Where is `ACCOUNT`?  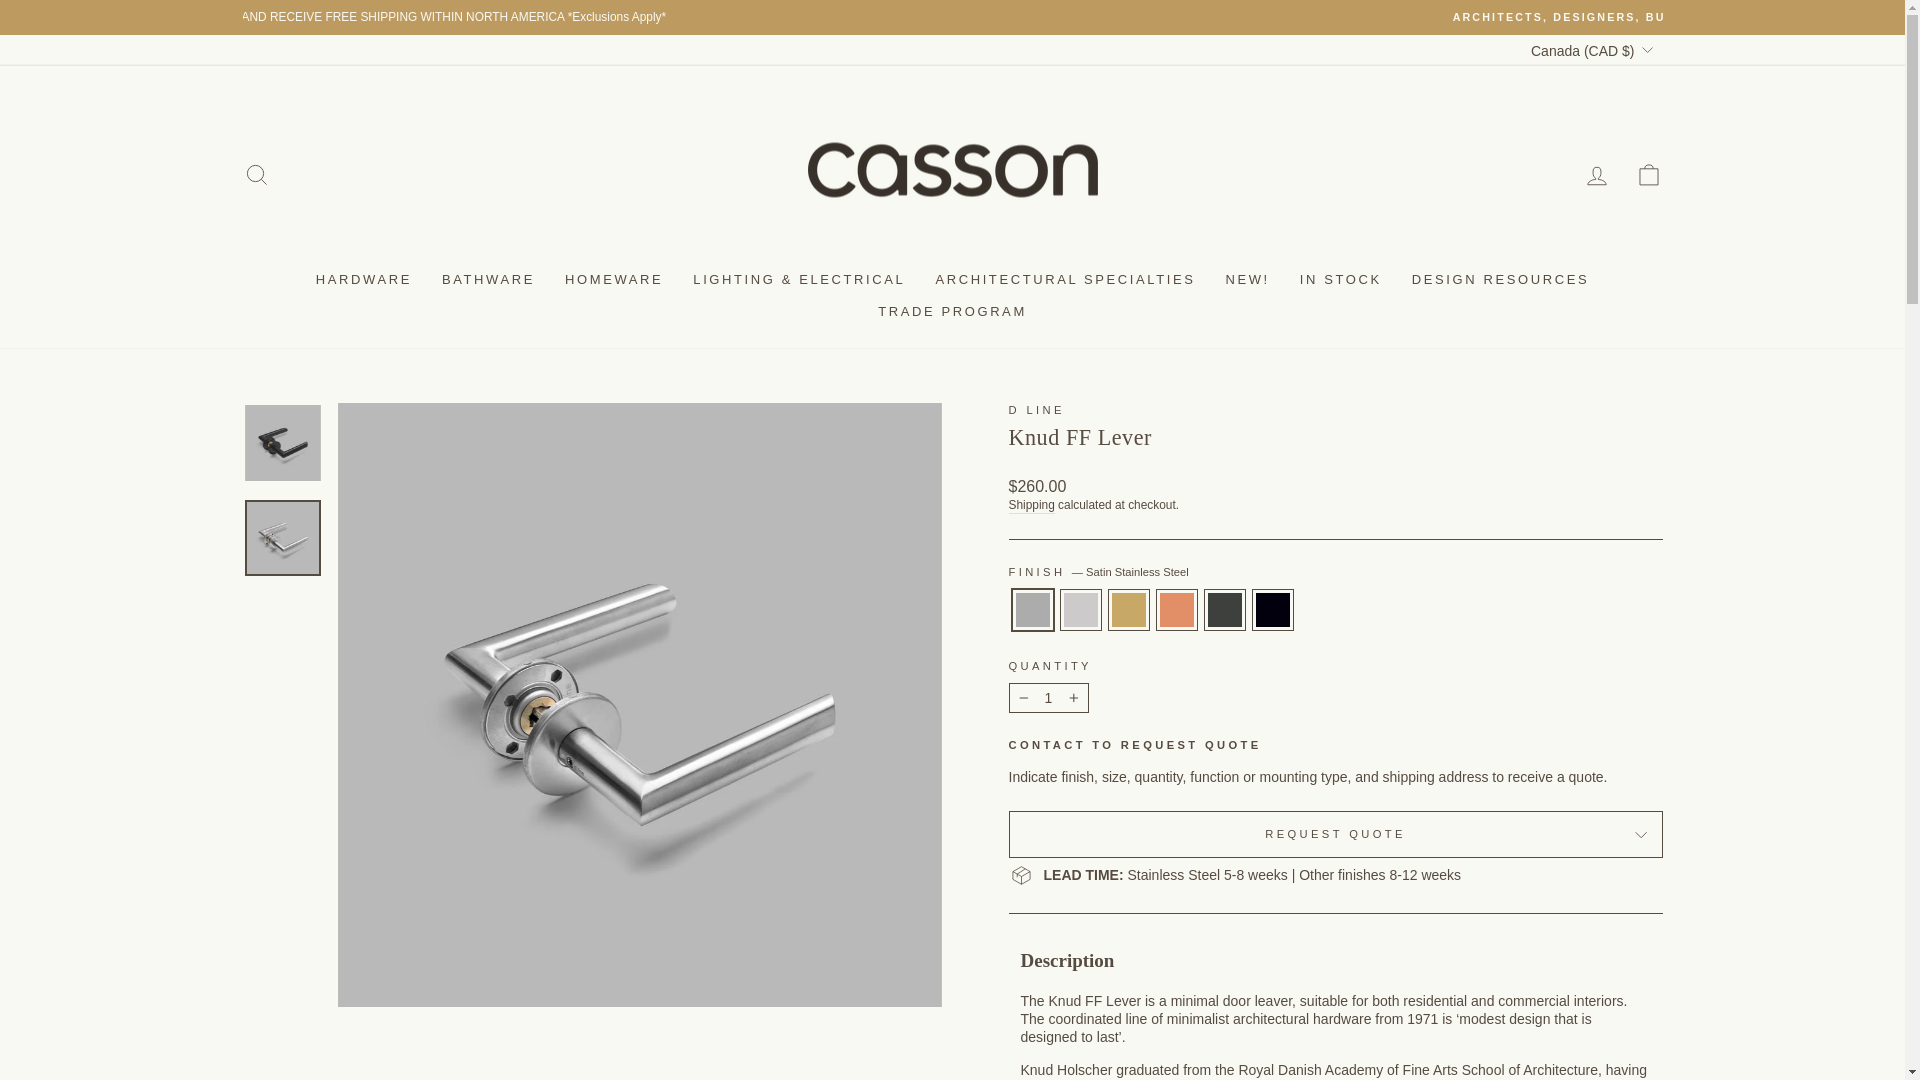
ACCOUNT is located at coordinates (1596, 176).